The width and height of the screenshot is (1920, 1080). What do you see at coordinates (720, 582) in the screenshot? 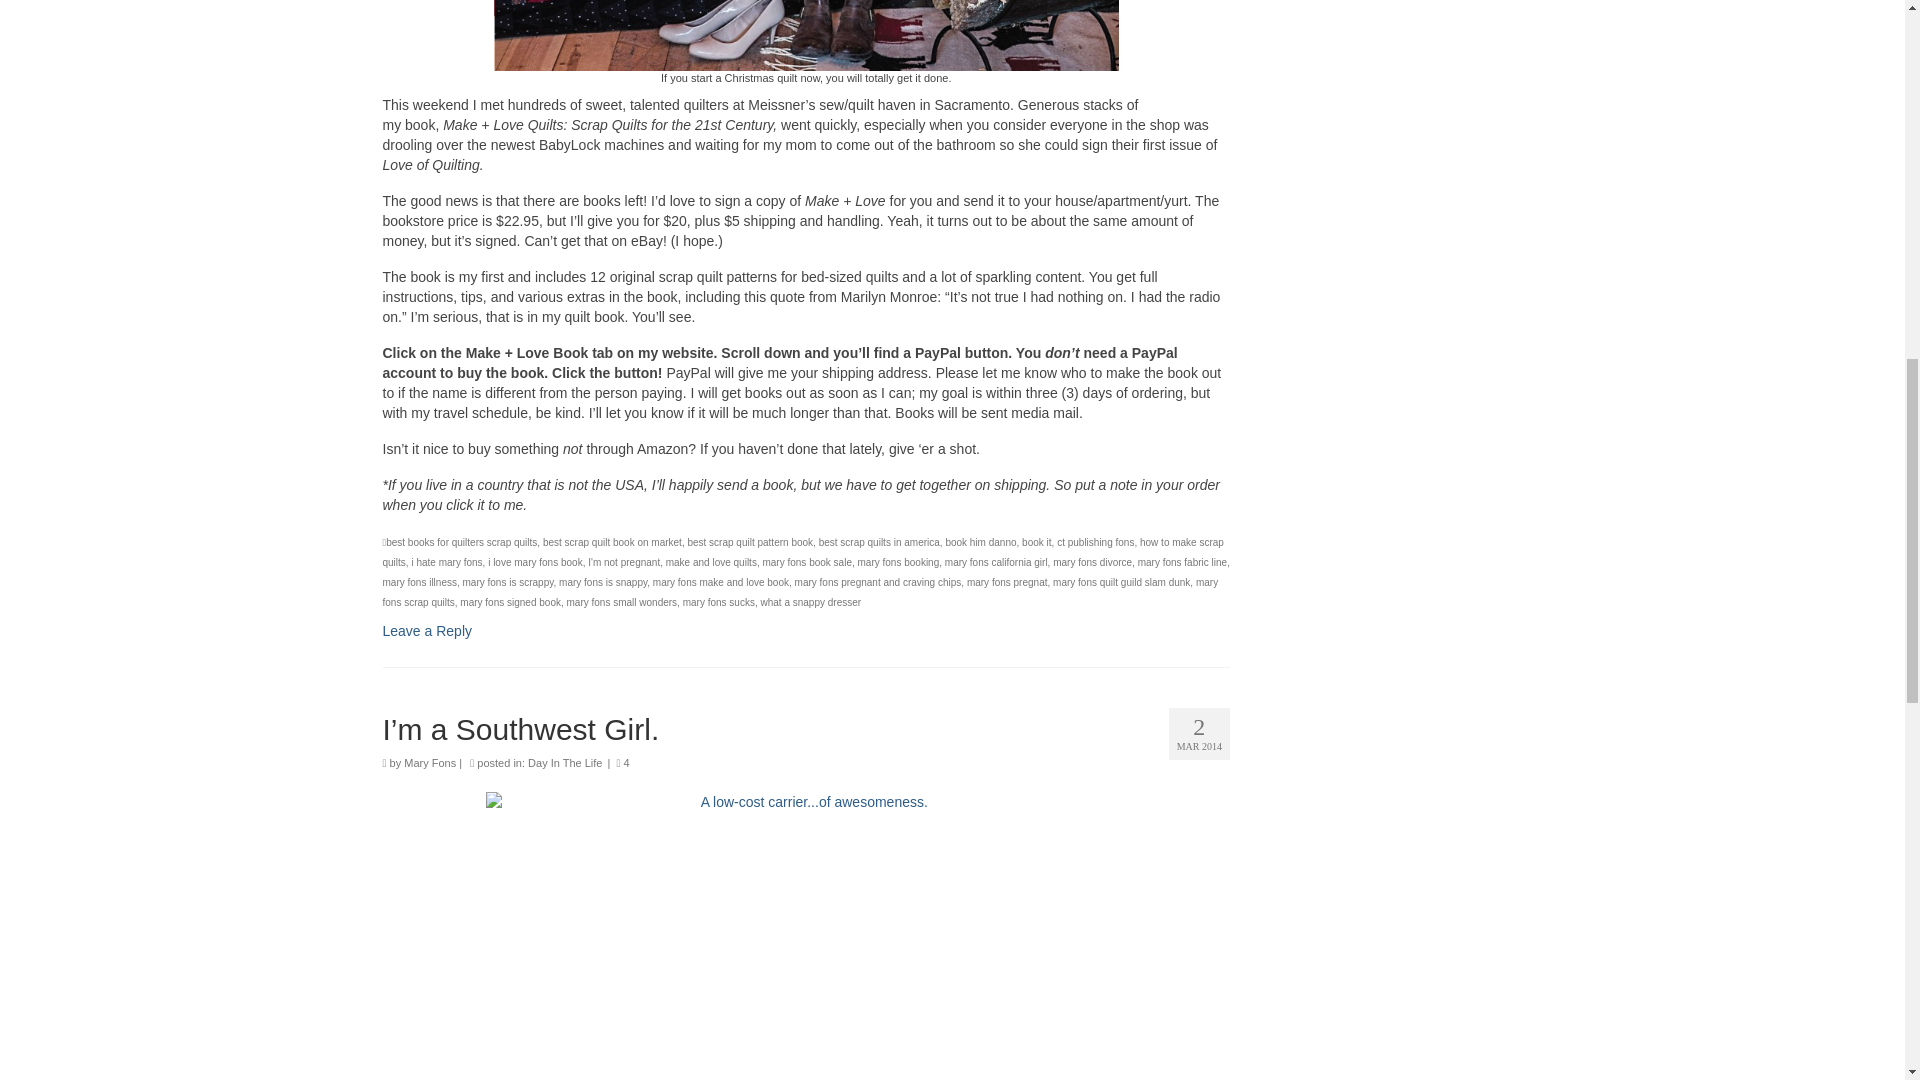
I see `mary fons make and love book` at bounding box center [720, 582].